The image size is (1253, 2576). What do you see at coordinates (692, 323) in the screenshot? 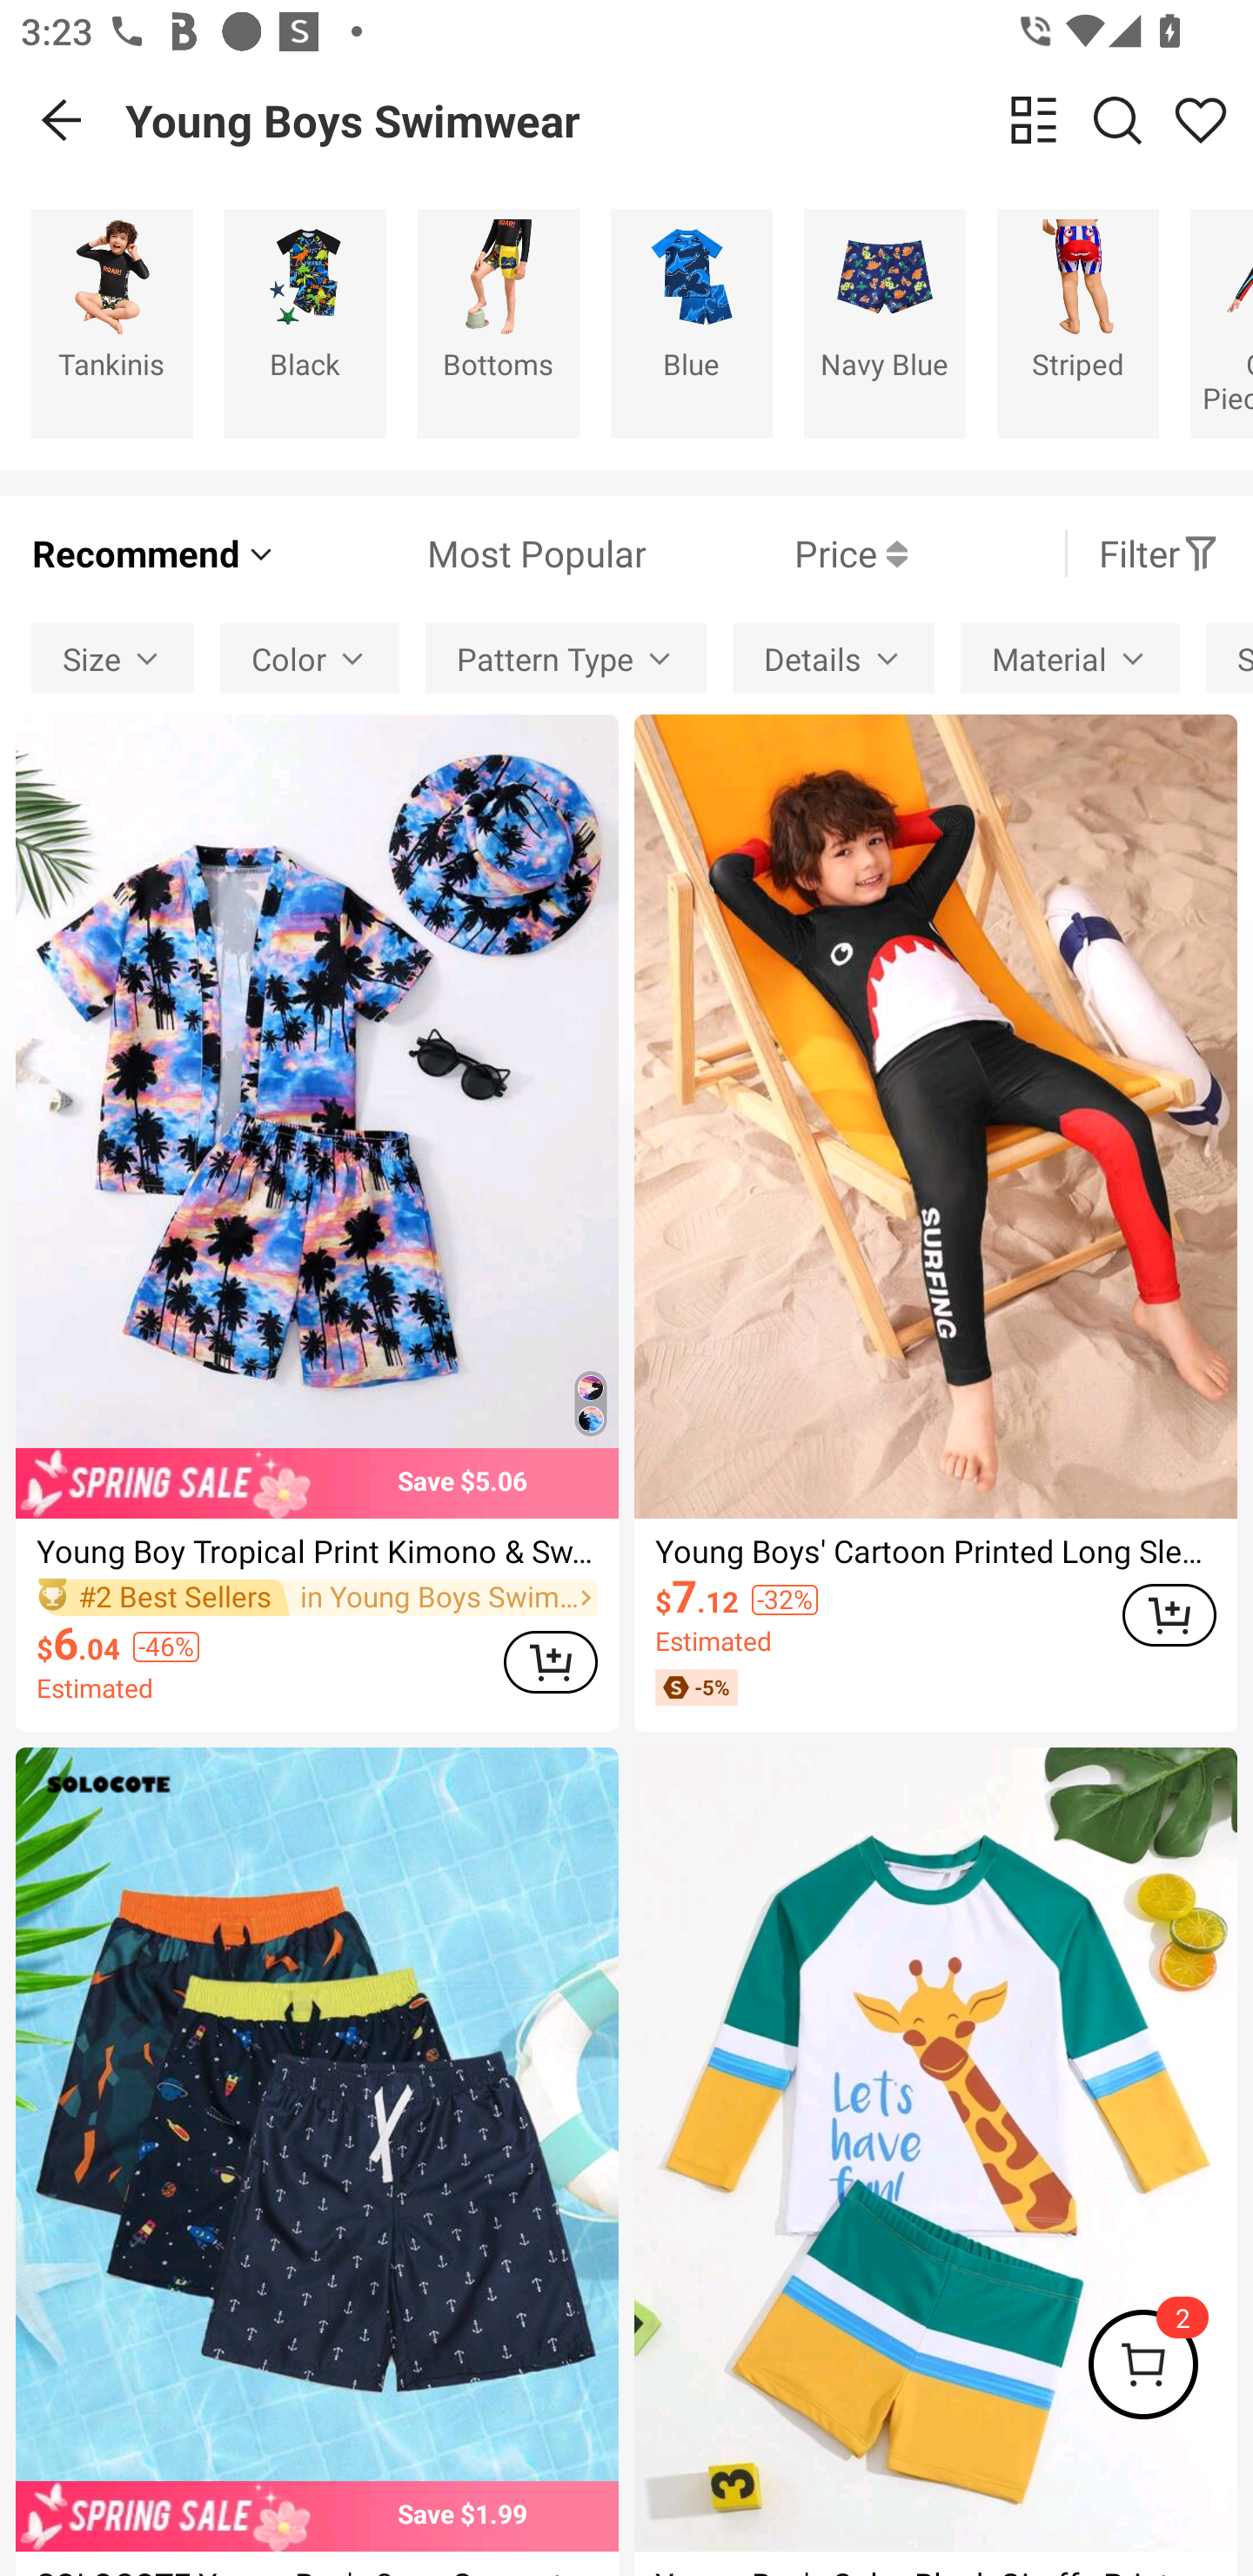
I see `Blue` at bounding box center [692, 323].